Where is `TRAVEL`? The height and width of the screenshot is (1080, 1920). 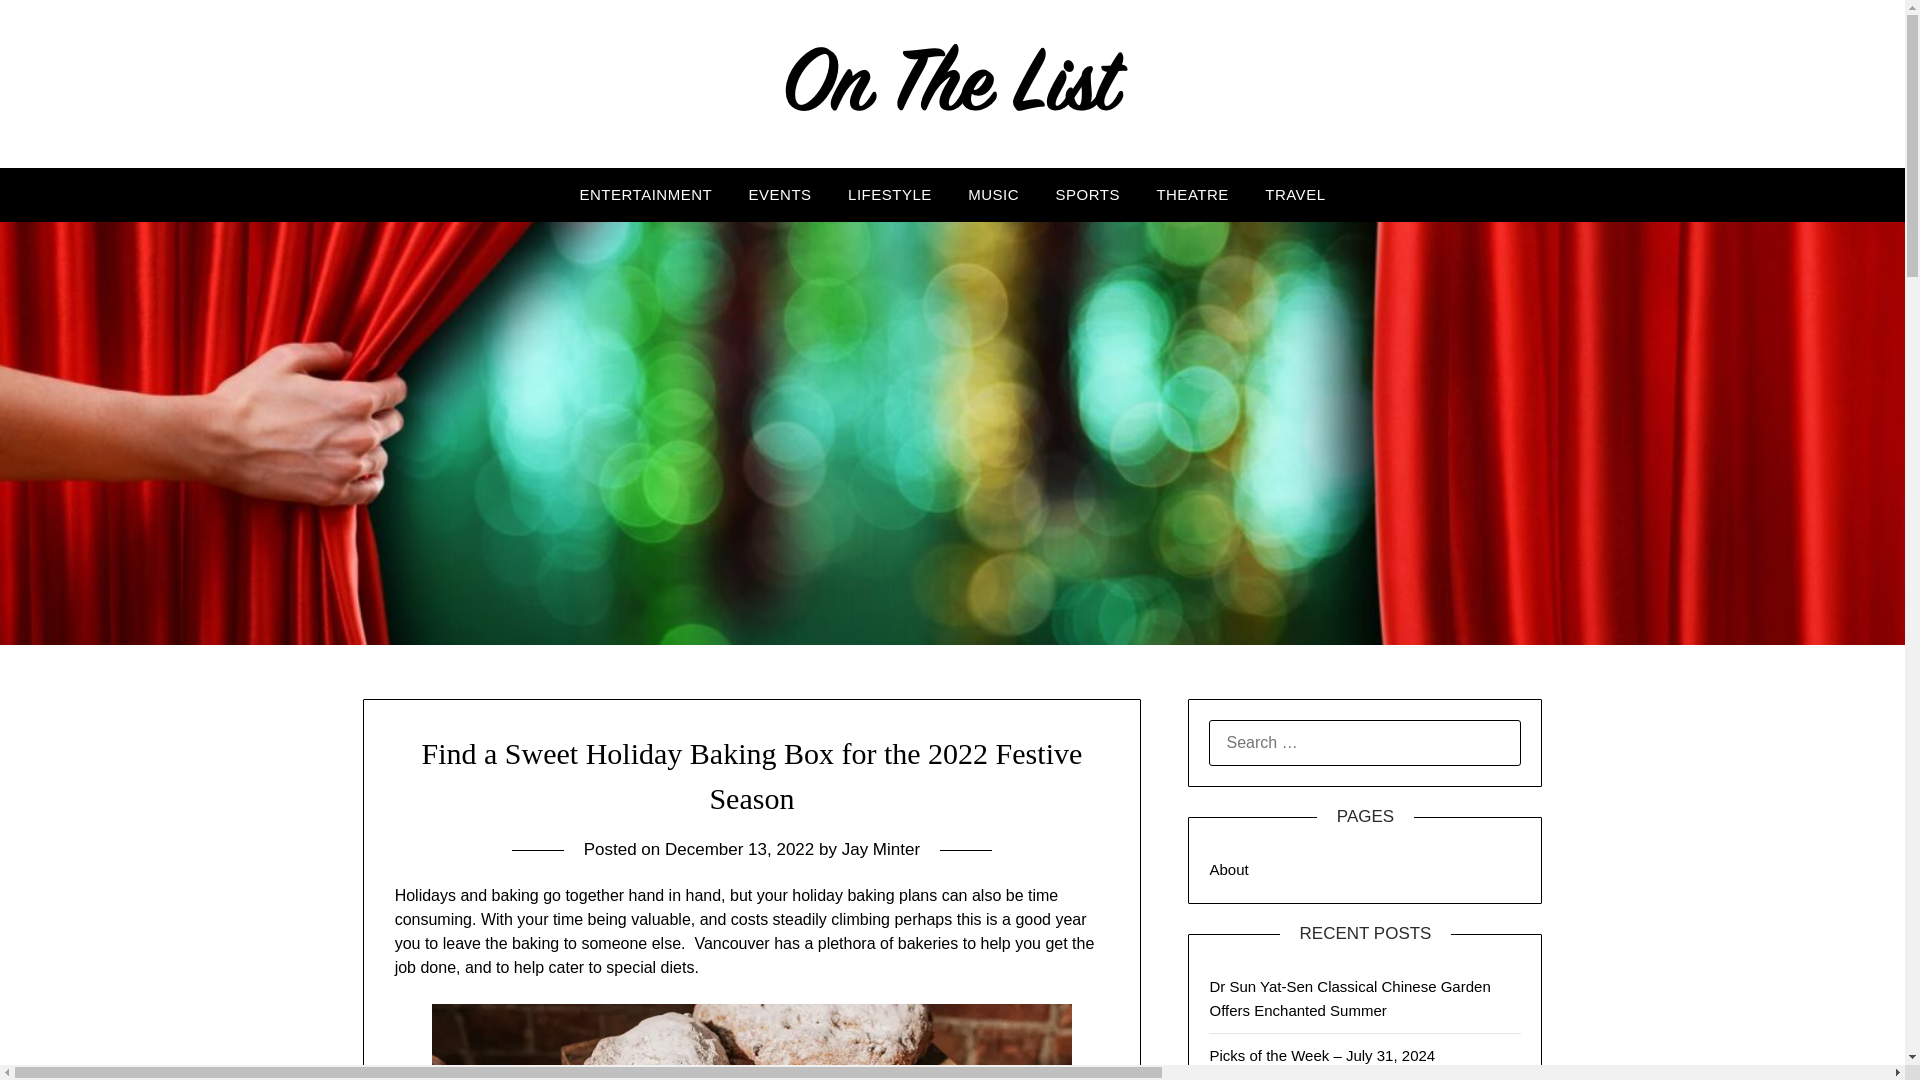 TRAVEL is located at coordinates (1294, 195).